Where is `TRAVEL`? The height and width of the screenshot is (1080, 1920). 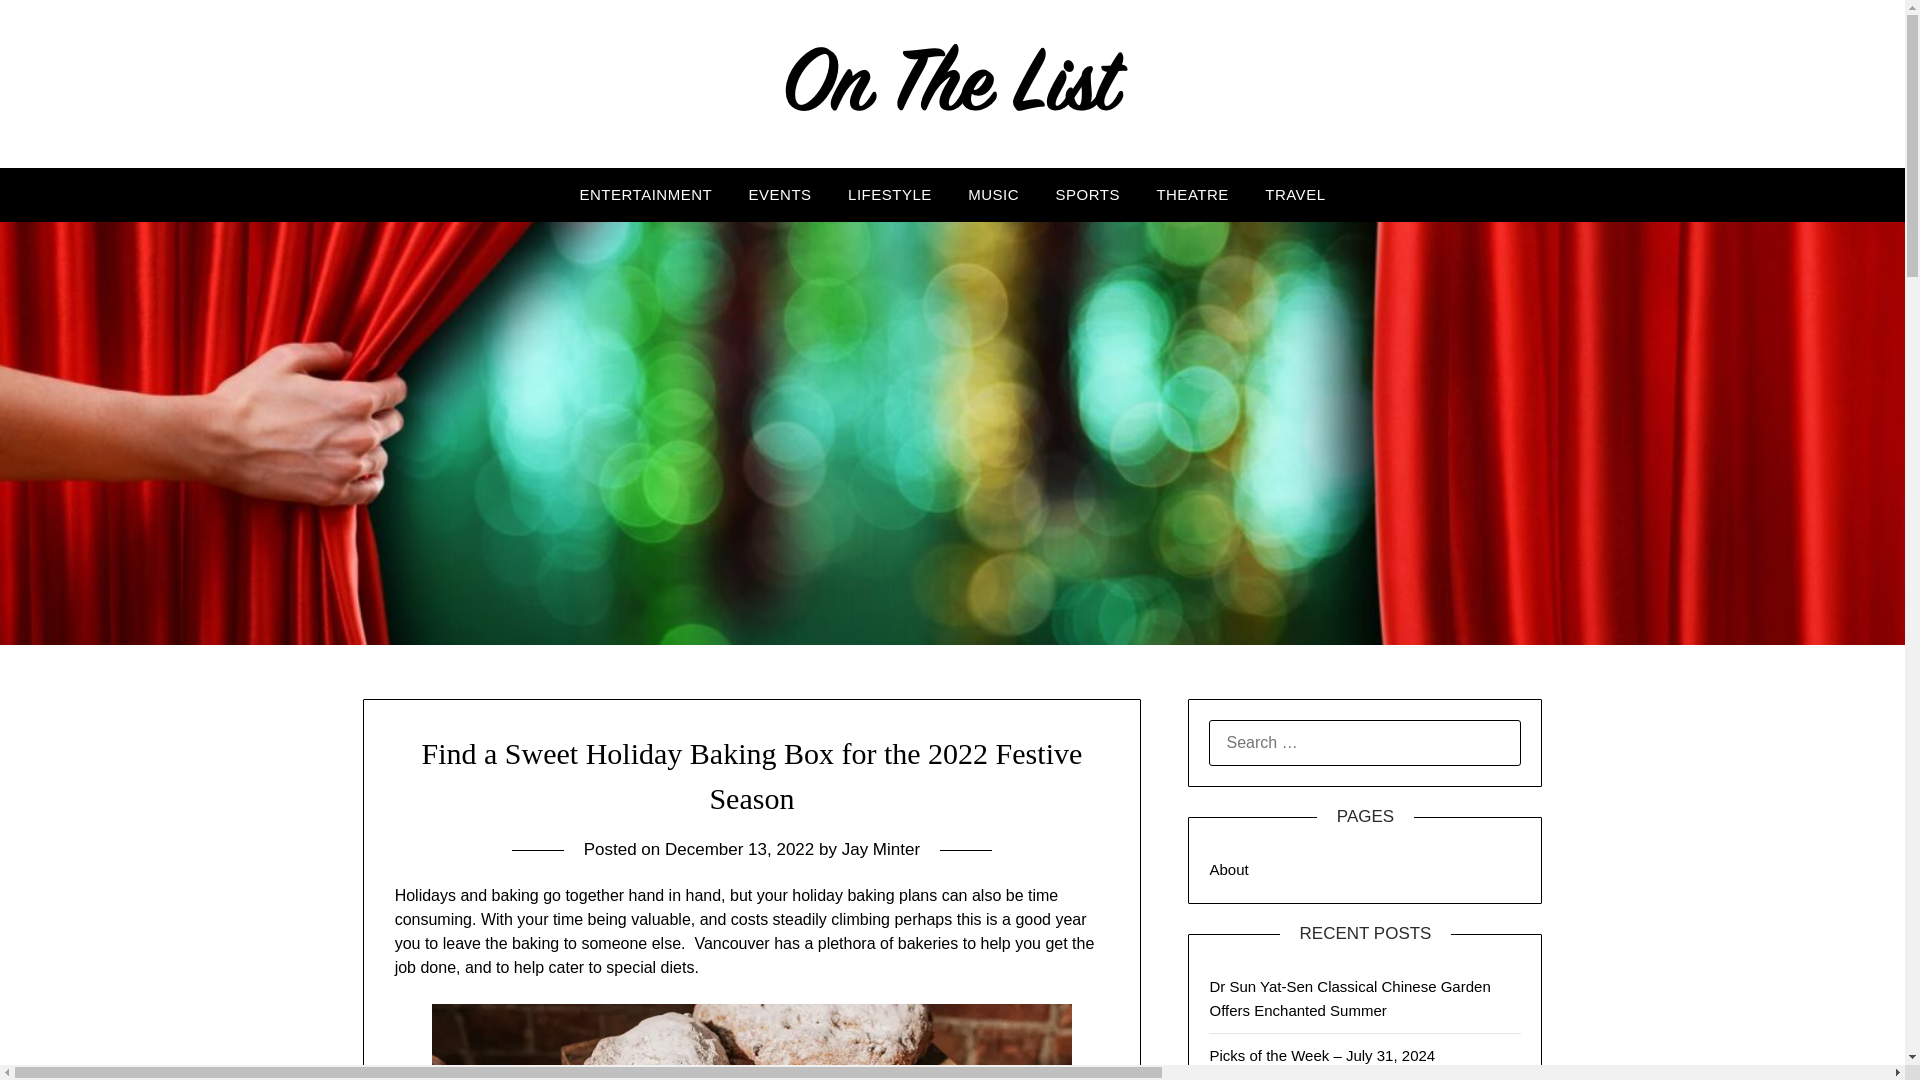 TRAVEL is located at coordinates (1294, 195).